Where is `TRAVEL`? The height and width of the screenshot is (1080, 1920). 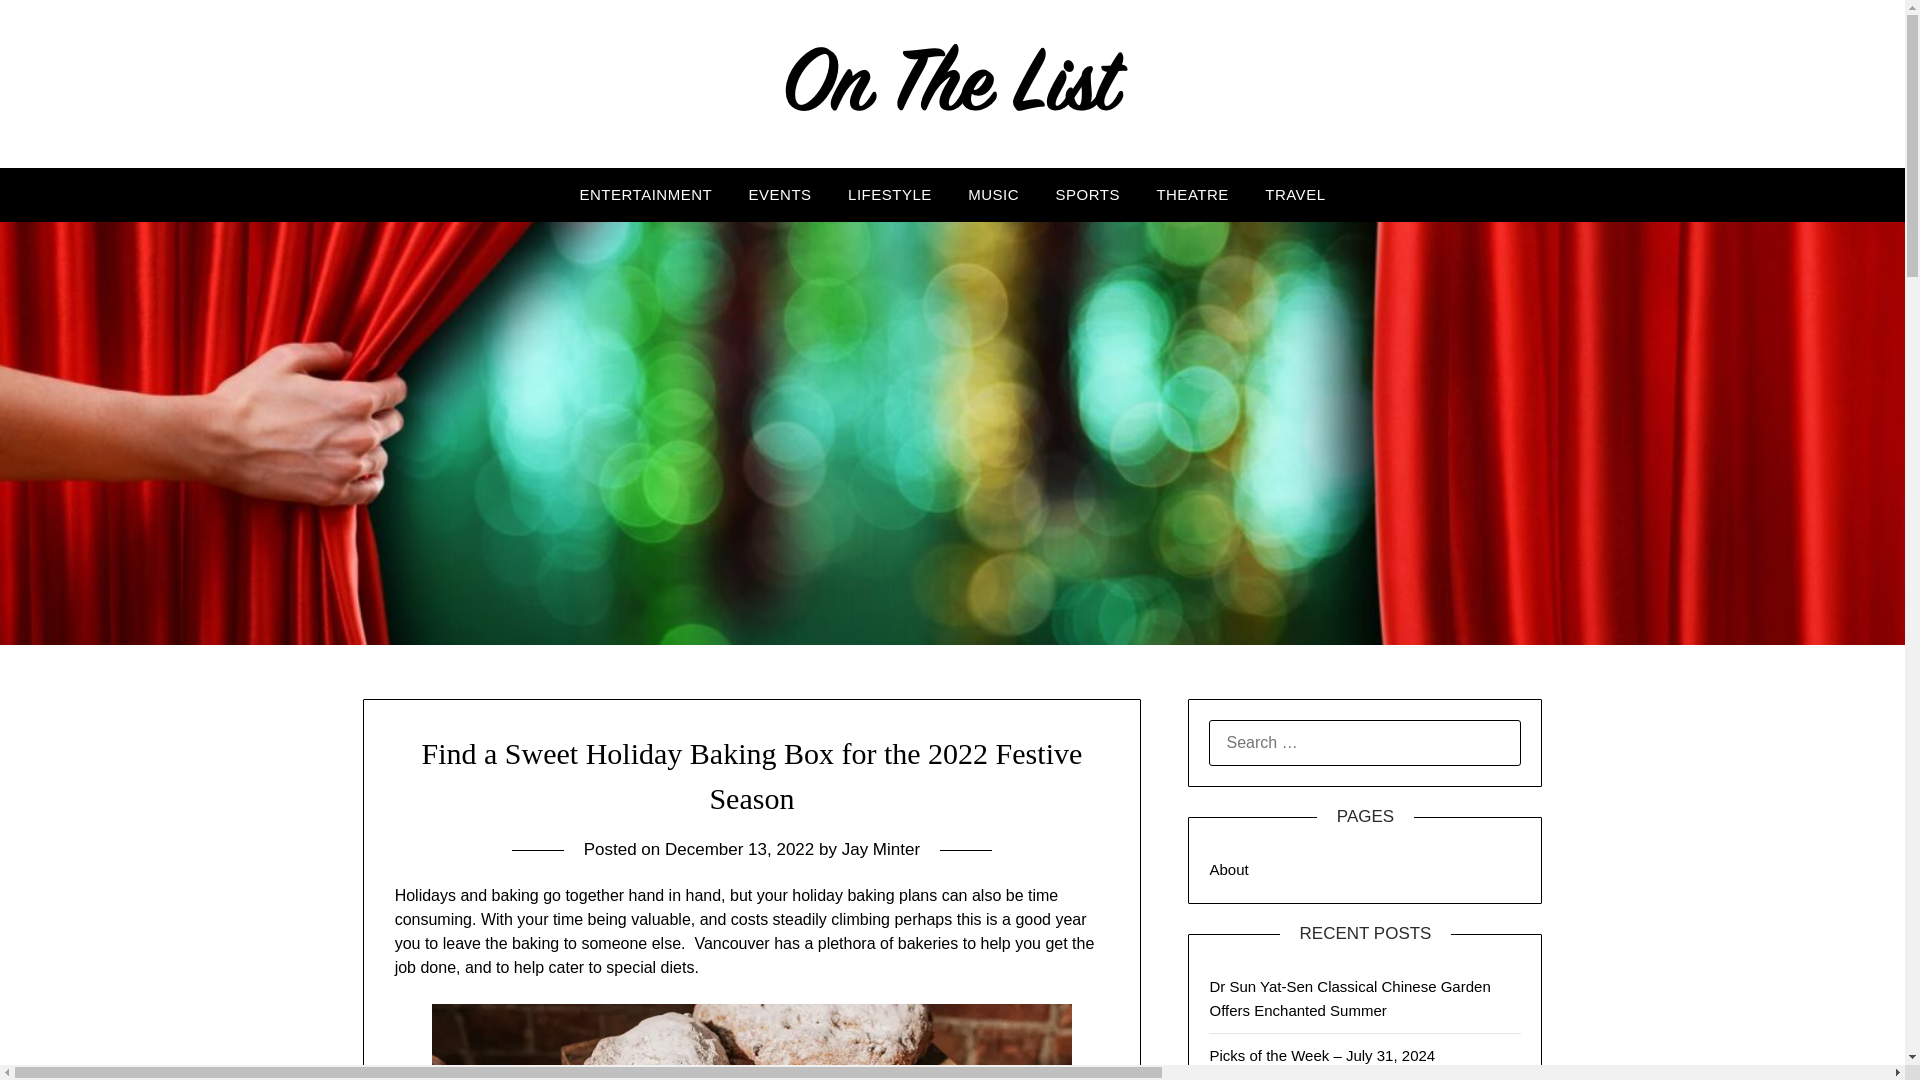 TRAVEL is located at coordinates (1294, 195).